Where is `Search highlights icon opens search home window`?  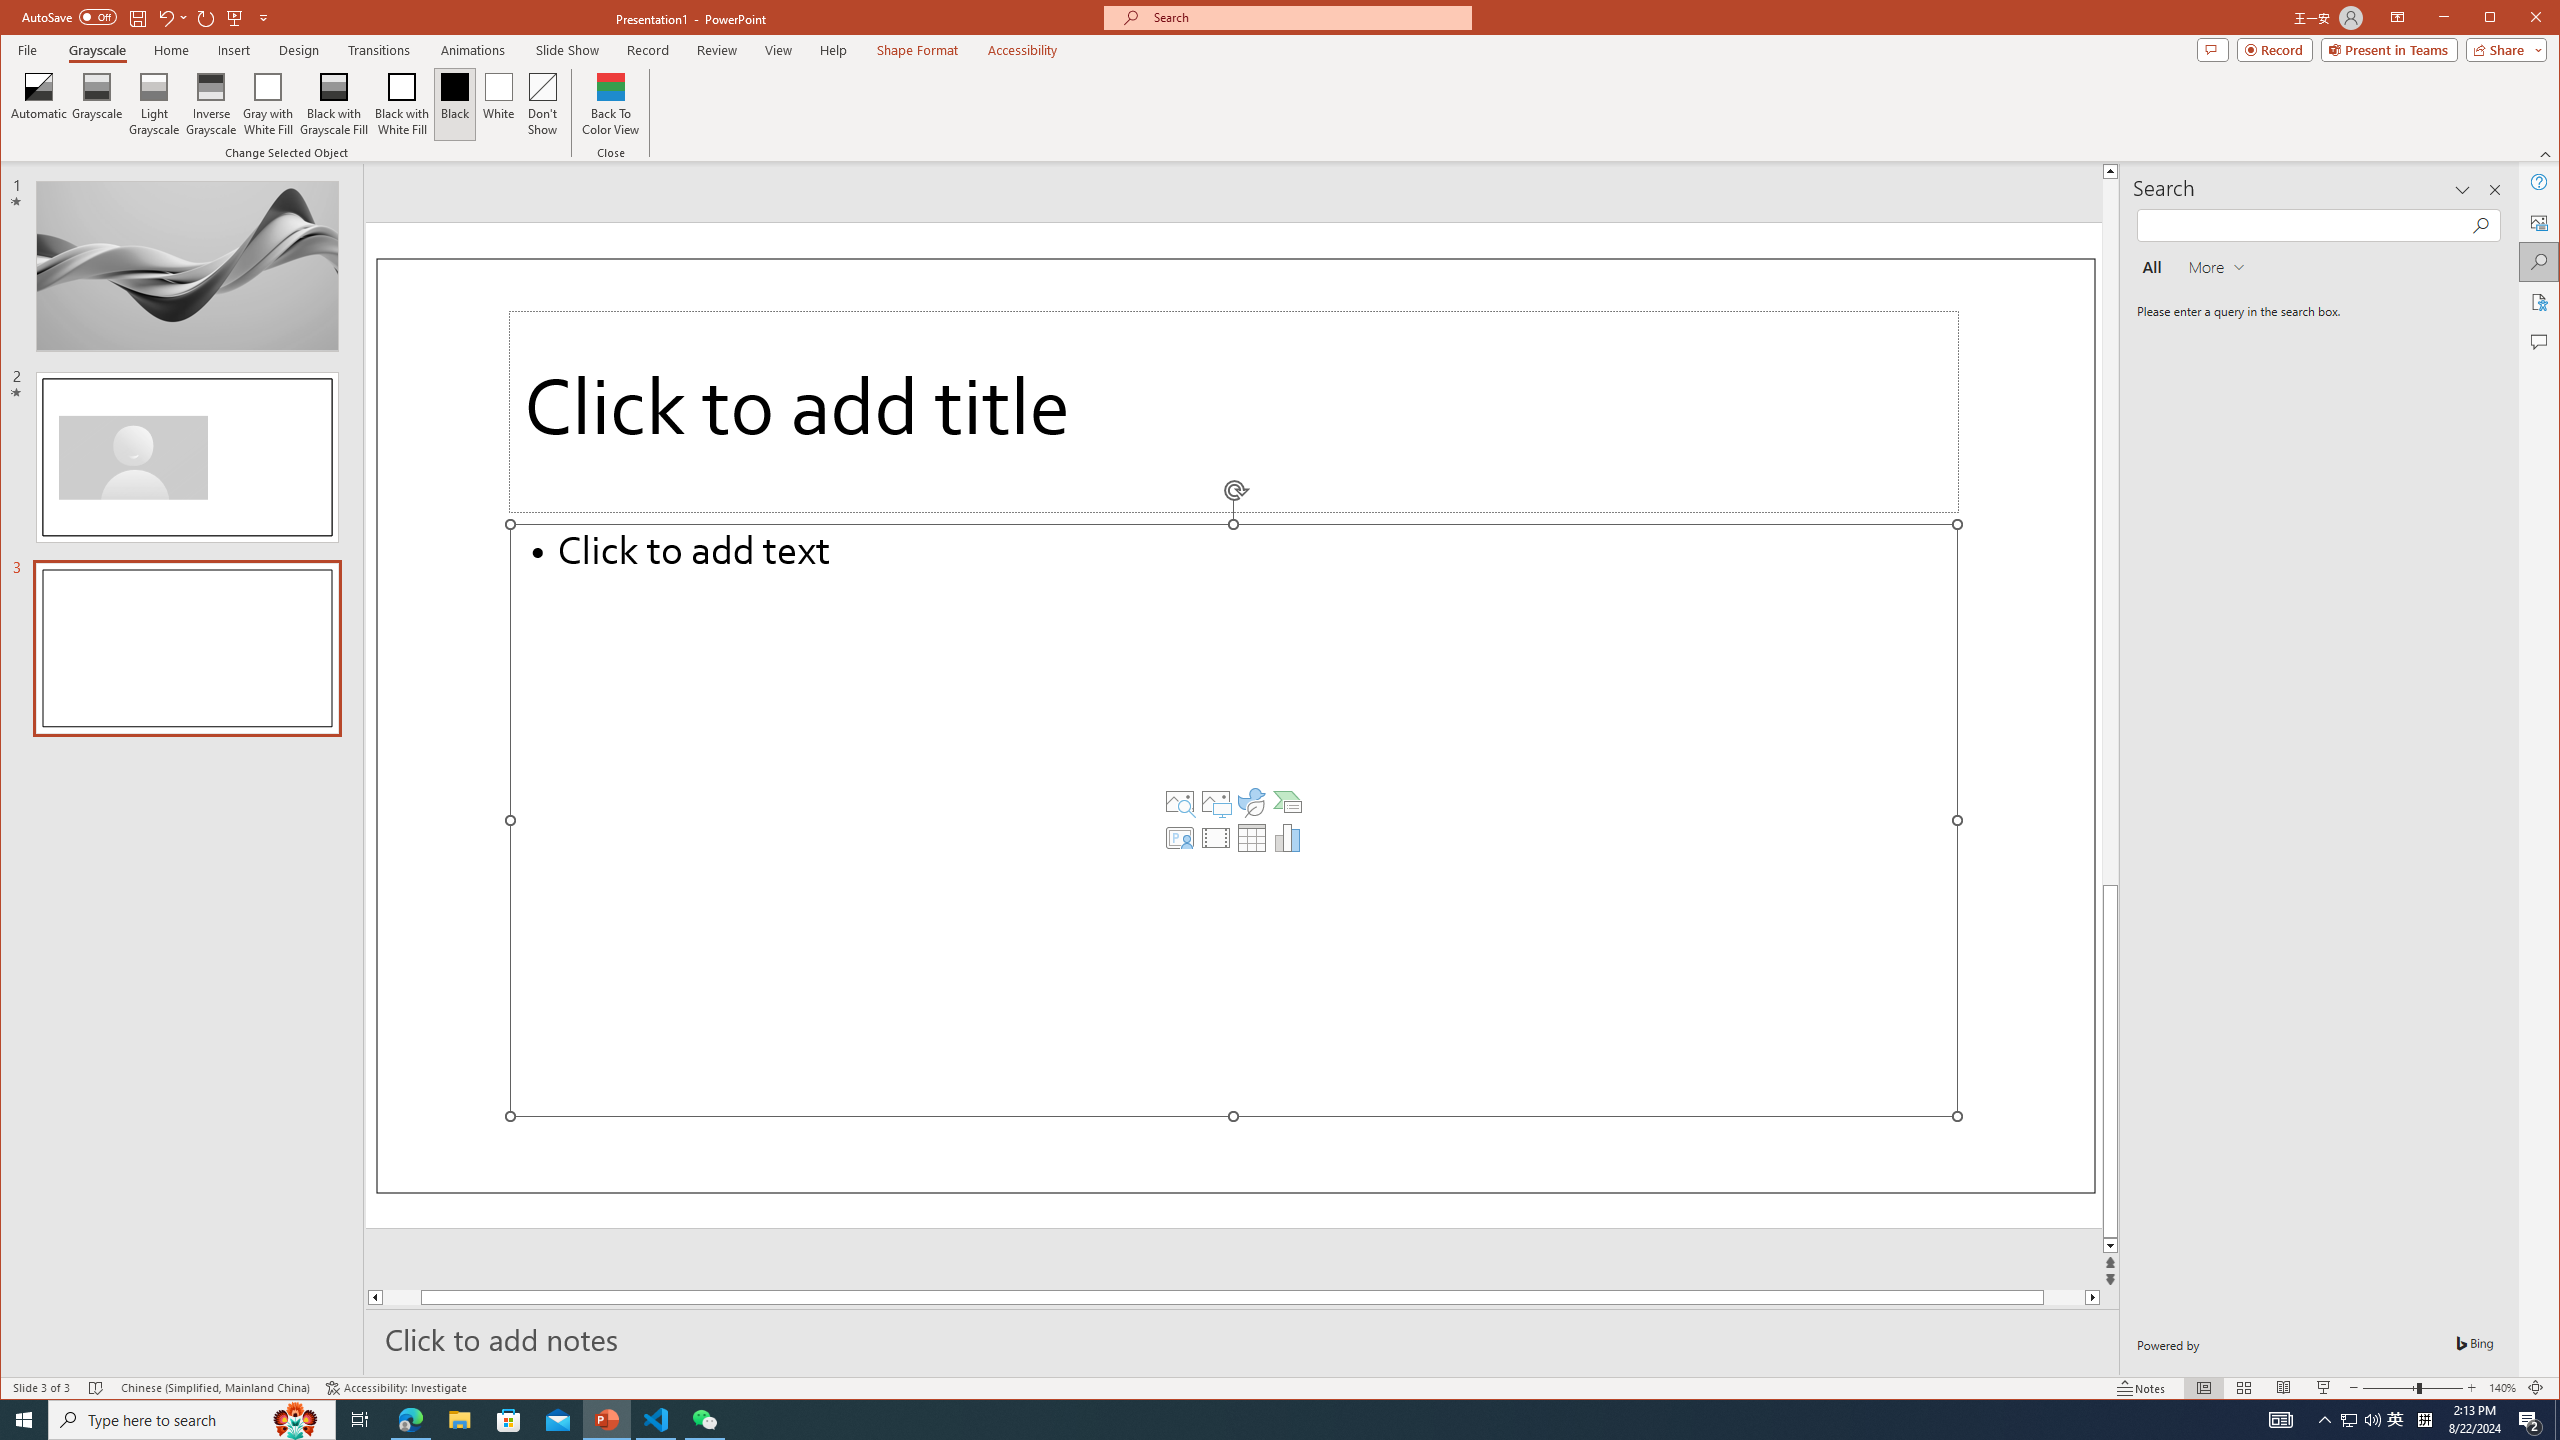 Search highlights icon opens search home window is located at coordinates (296, 1420).